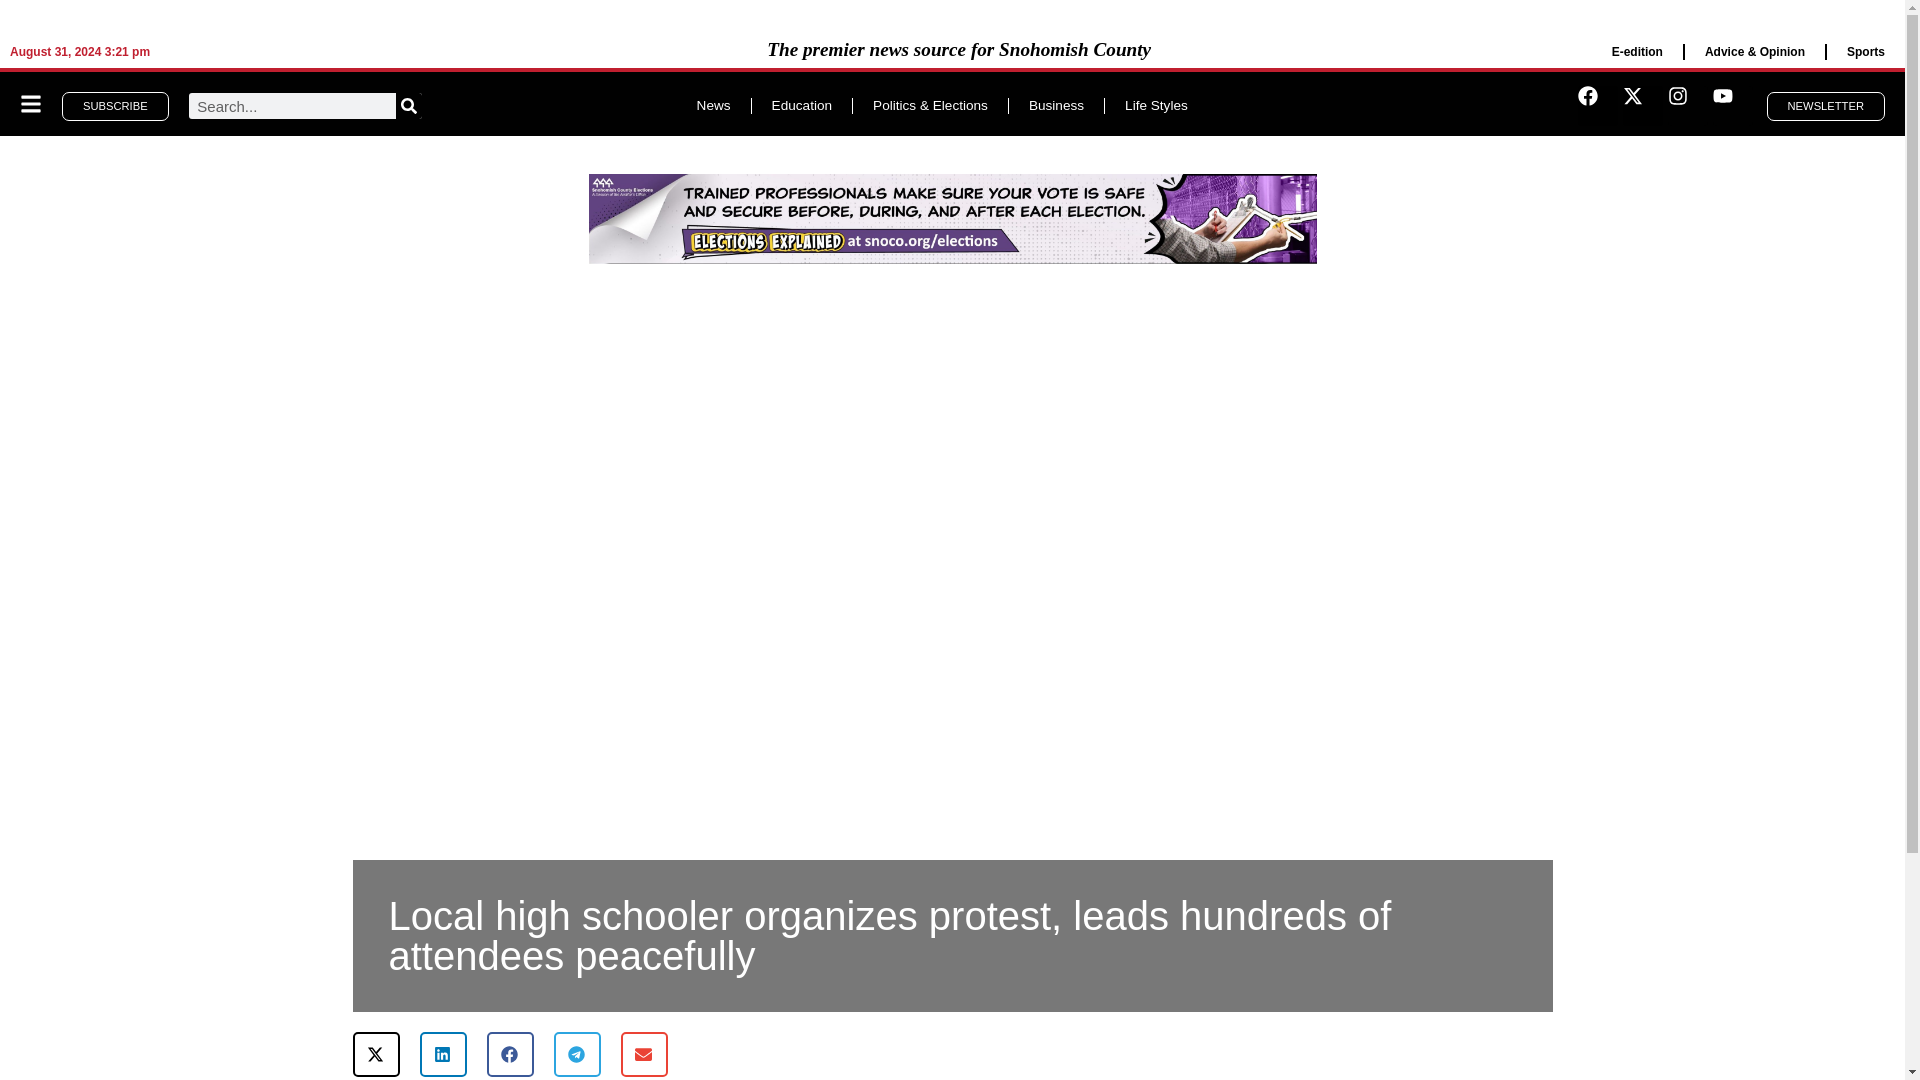  Describe the element at coordinates (802, 106) in the screenshot. I see `Education` at that location.